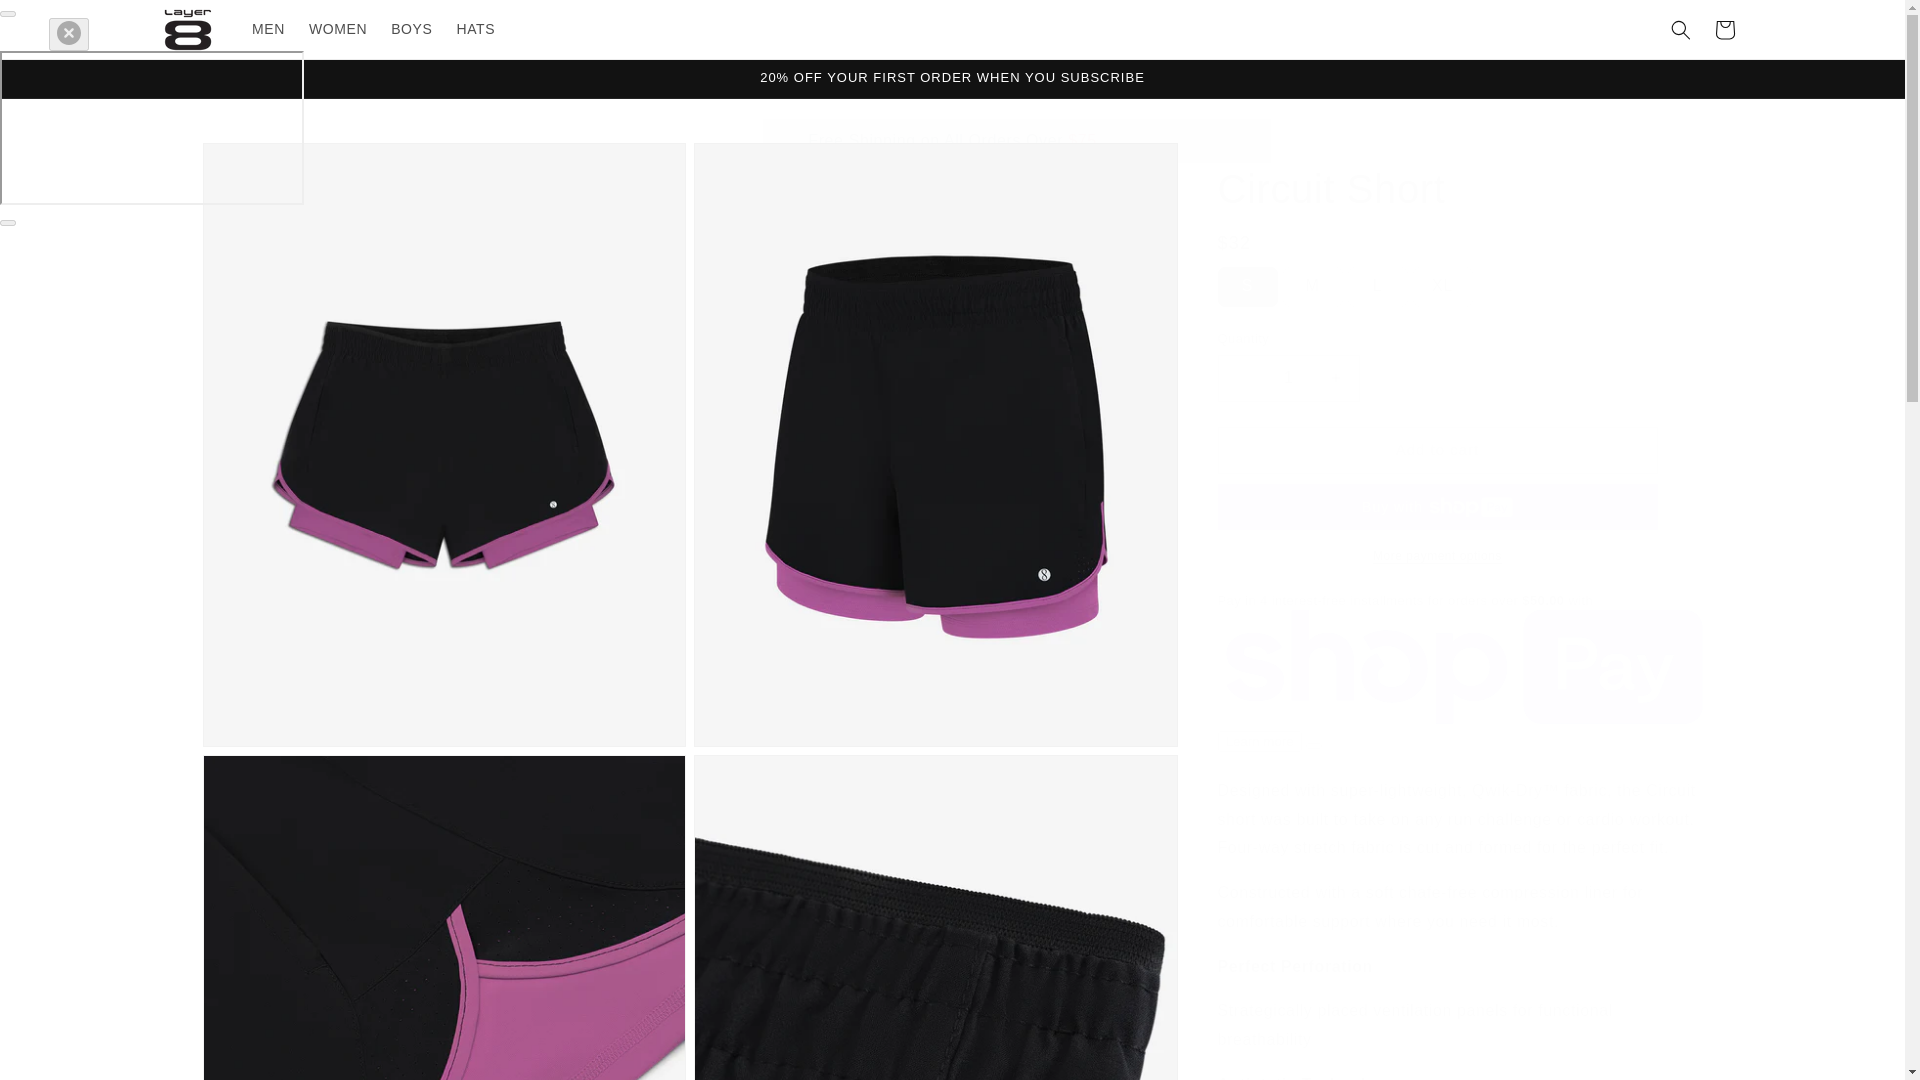 This screenshot has height=1080, width=1920. I want to click on Increase quantity for Circuit Short, so click(1336, 377).